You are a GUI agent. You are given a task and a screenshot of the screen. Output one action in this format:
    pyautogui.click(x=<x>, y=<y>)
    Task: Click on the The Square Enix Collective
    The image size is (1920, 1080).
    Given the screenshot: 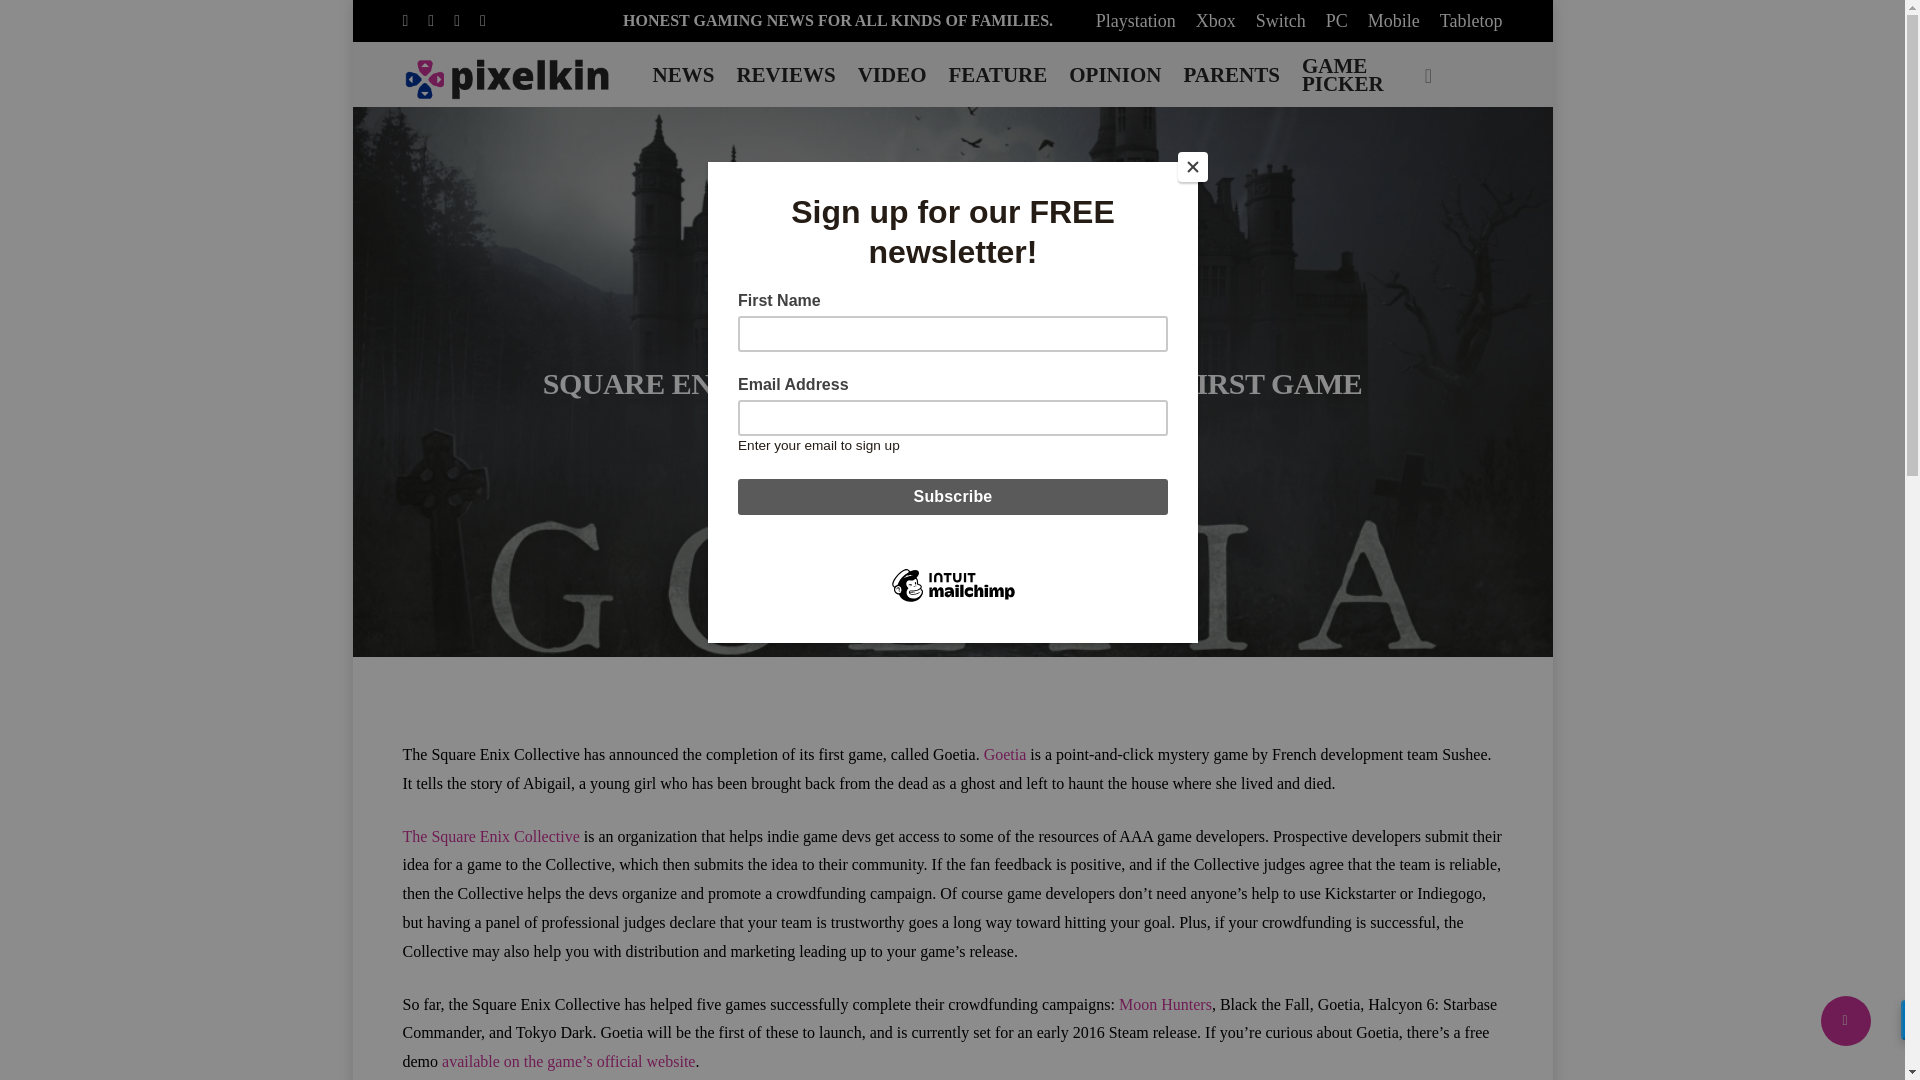 What is the action you would take?
    pyautogui.click(x=490, y=836)
    